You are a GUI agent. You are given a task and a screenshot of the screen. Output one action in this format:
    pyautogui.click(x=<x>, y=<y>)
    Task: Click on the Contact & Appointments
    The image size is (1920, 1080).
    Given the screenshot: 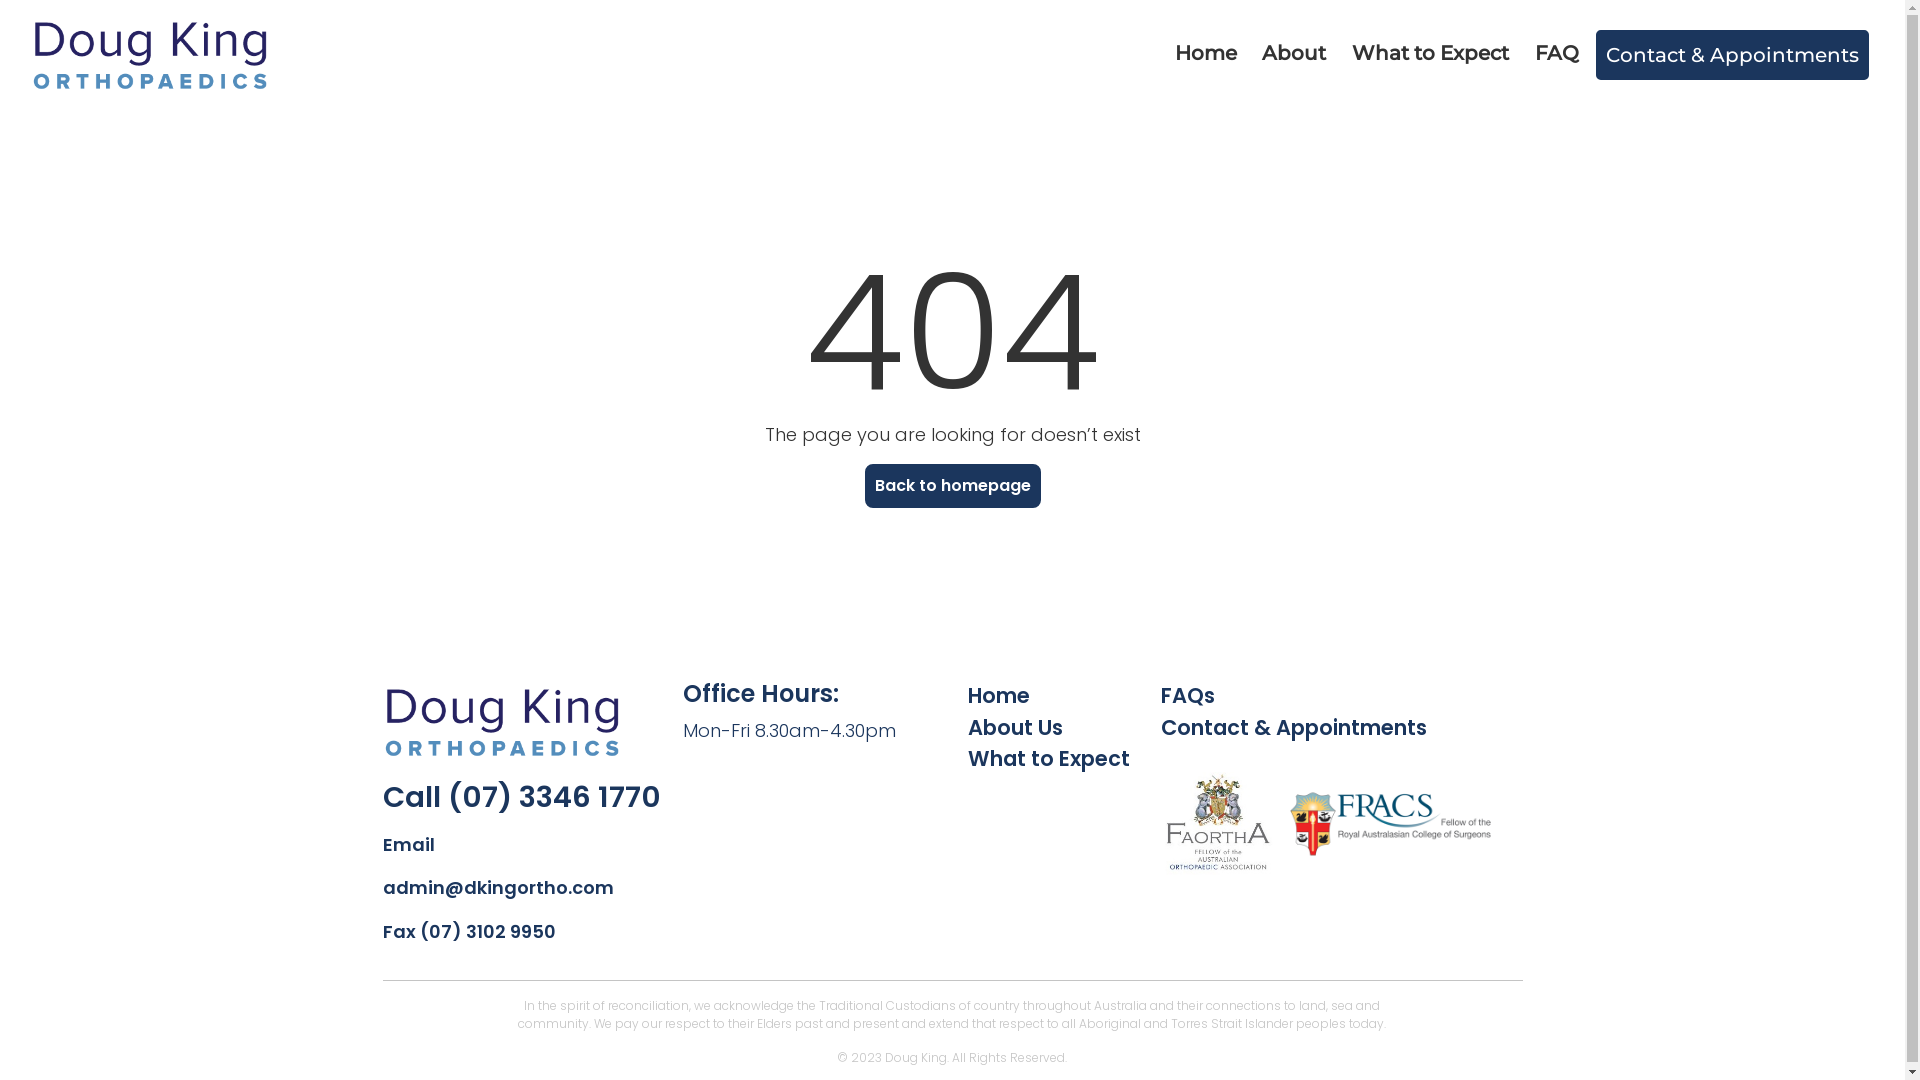 What is the action you would take?
    pyautogui.click(x=1294, y=726)
    